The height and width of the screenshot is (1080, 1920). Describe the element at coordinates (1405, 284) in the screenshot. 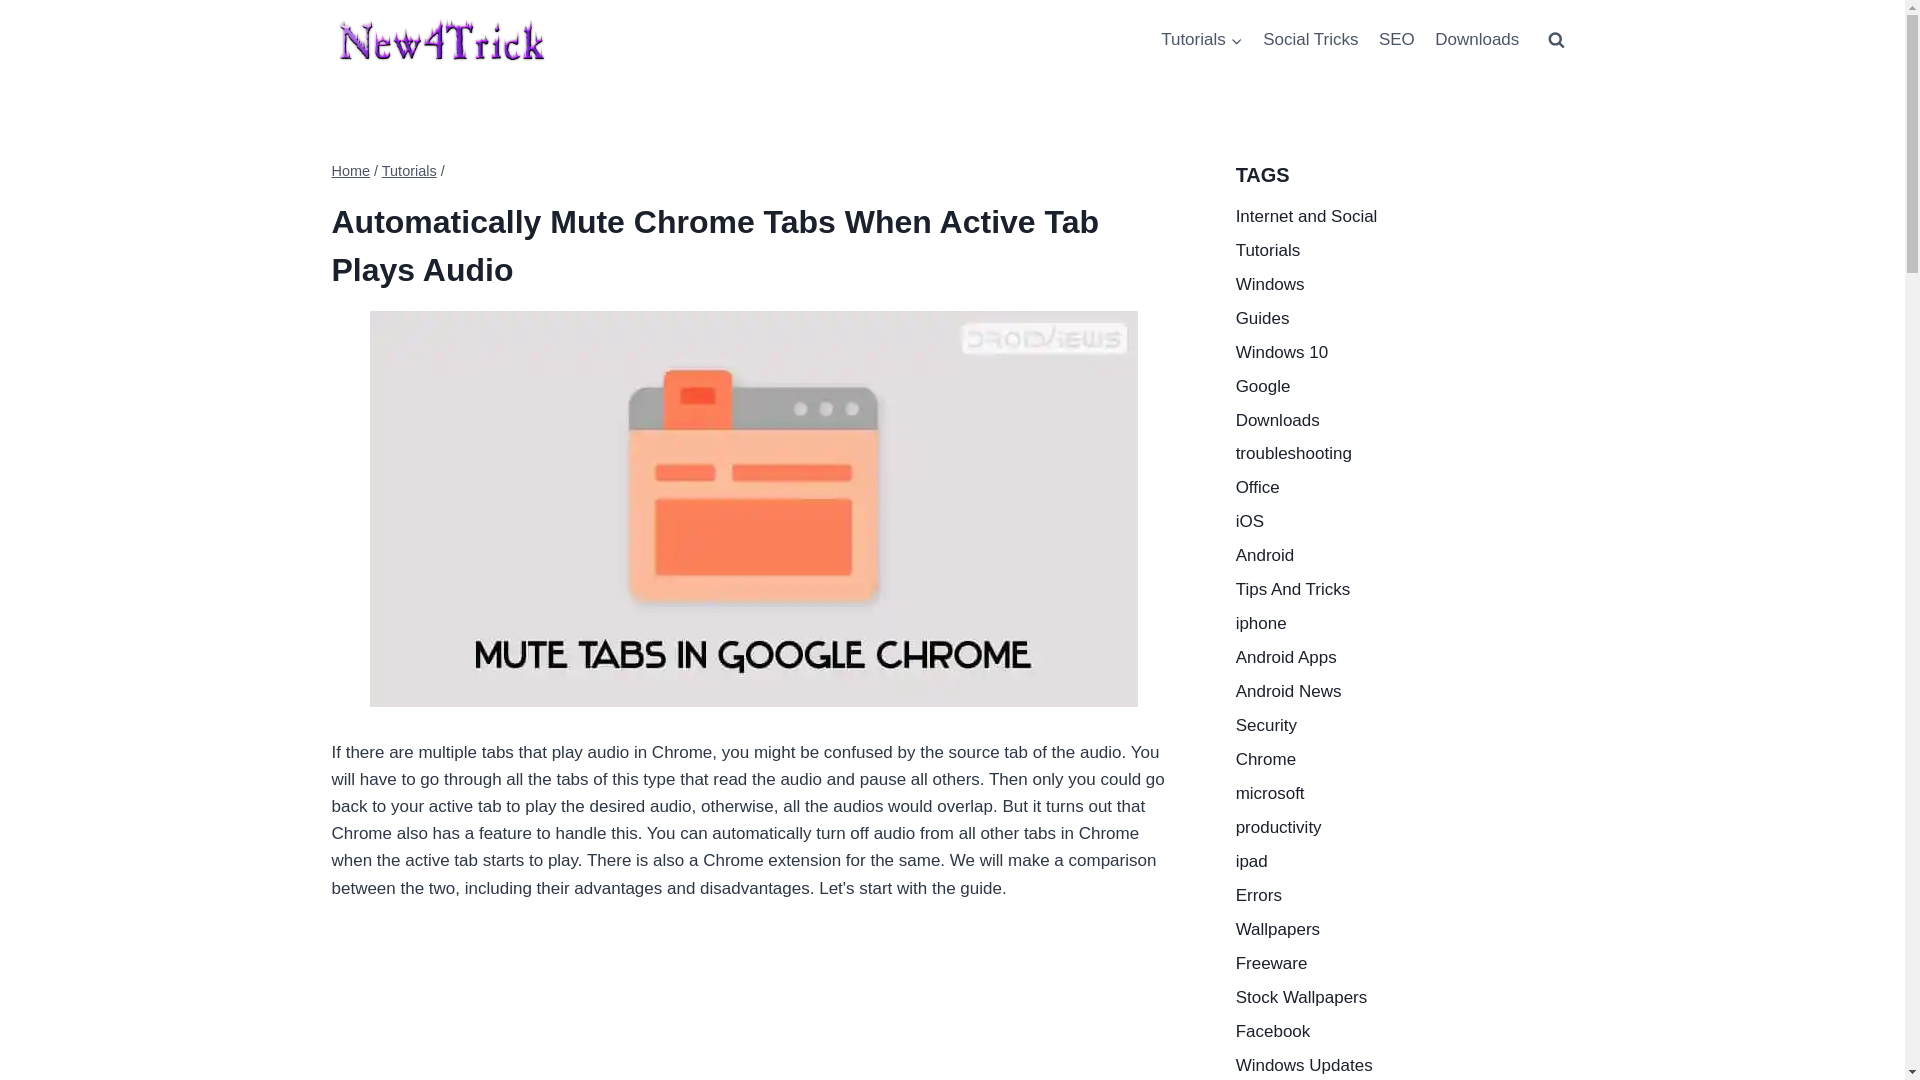

I see `Windows` at that location.